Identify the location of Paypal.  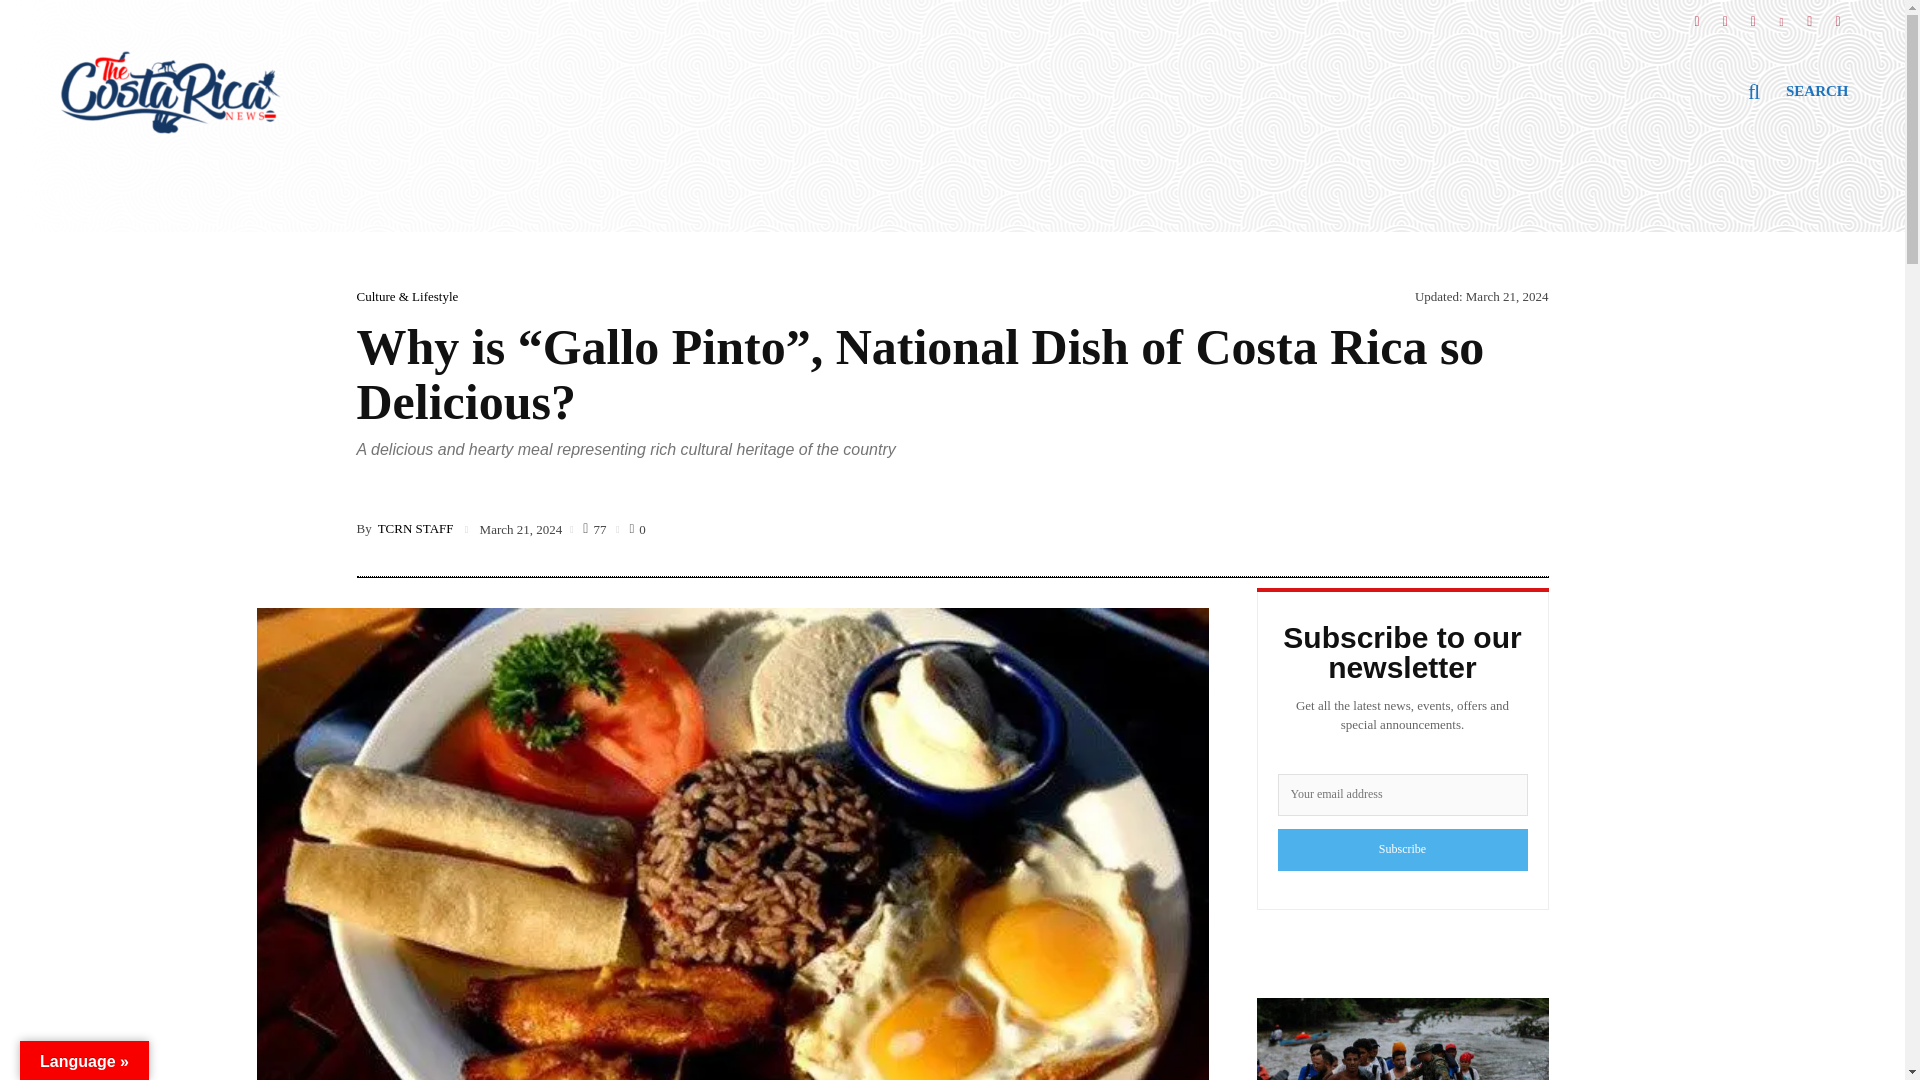
(1838, 14).